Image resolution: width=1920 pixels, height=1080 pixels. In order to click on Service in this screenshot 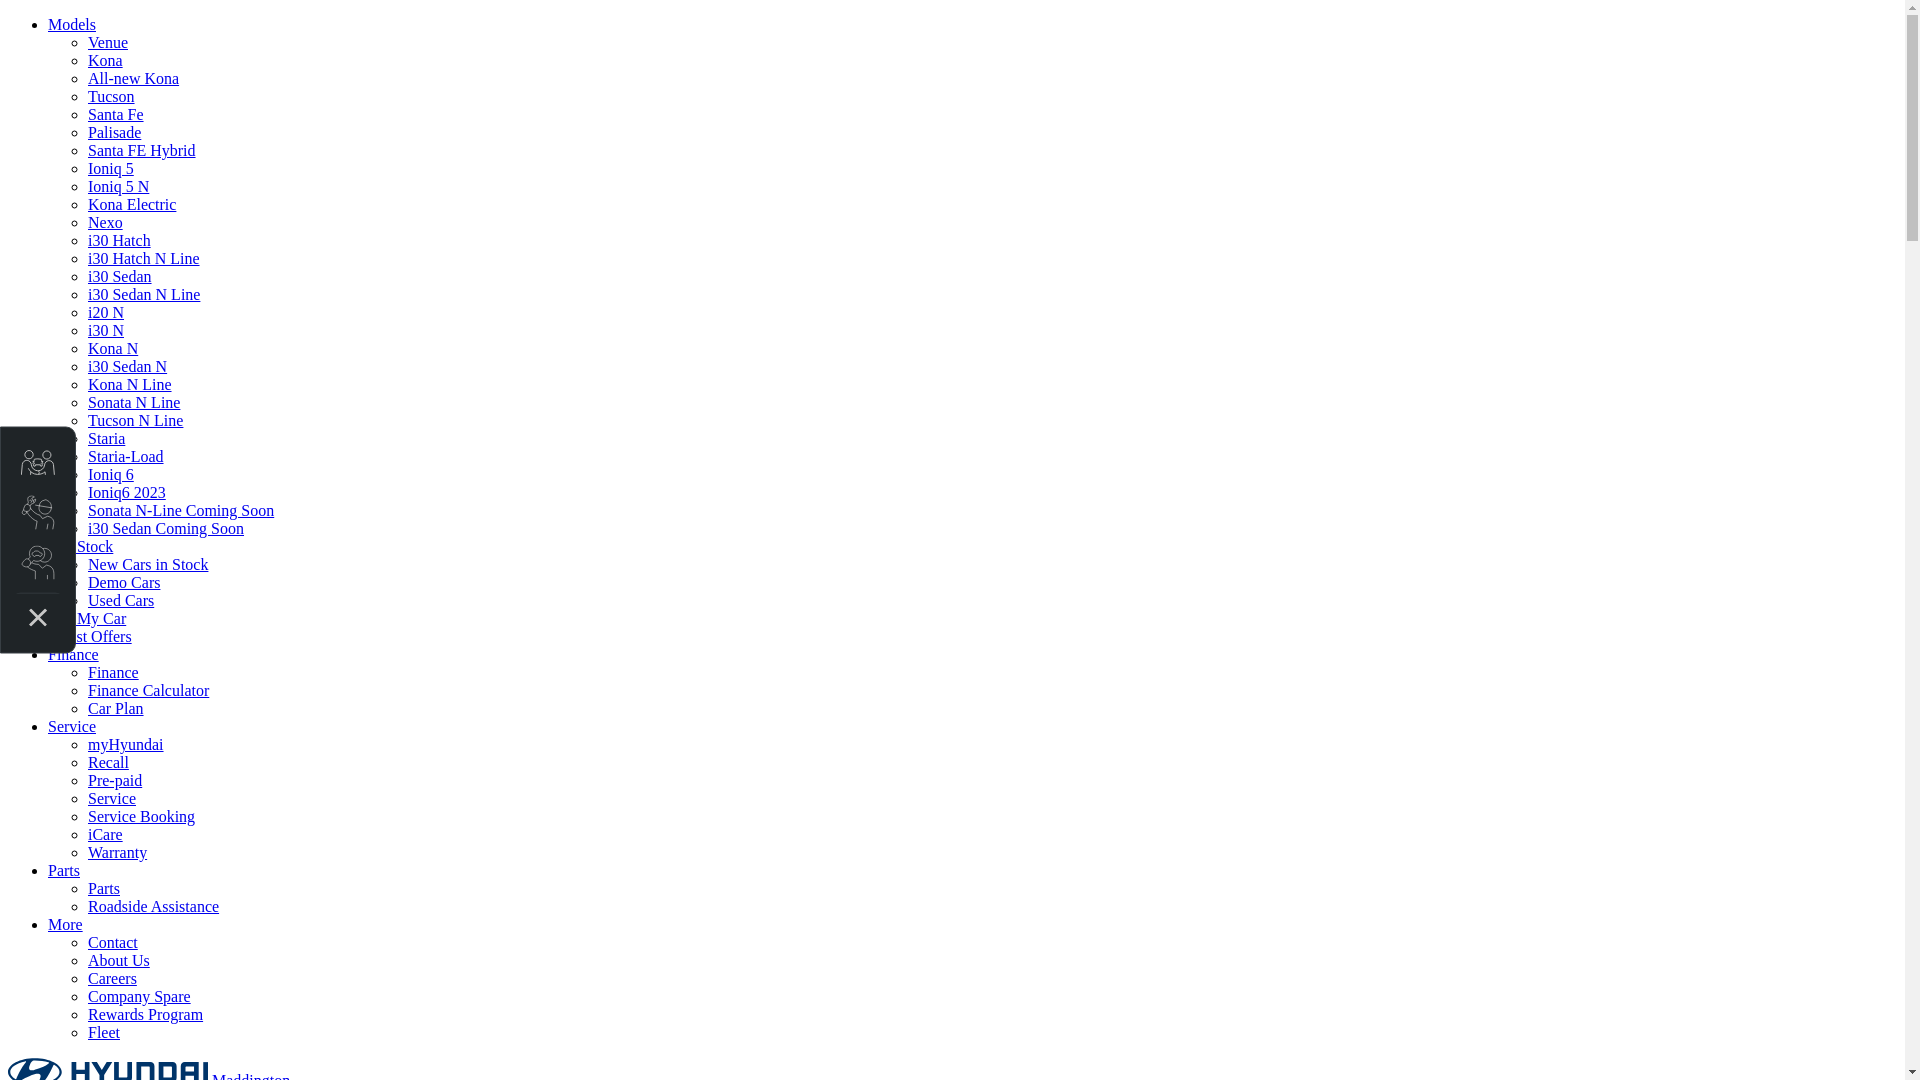, I will do `click(112, 798)`.